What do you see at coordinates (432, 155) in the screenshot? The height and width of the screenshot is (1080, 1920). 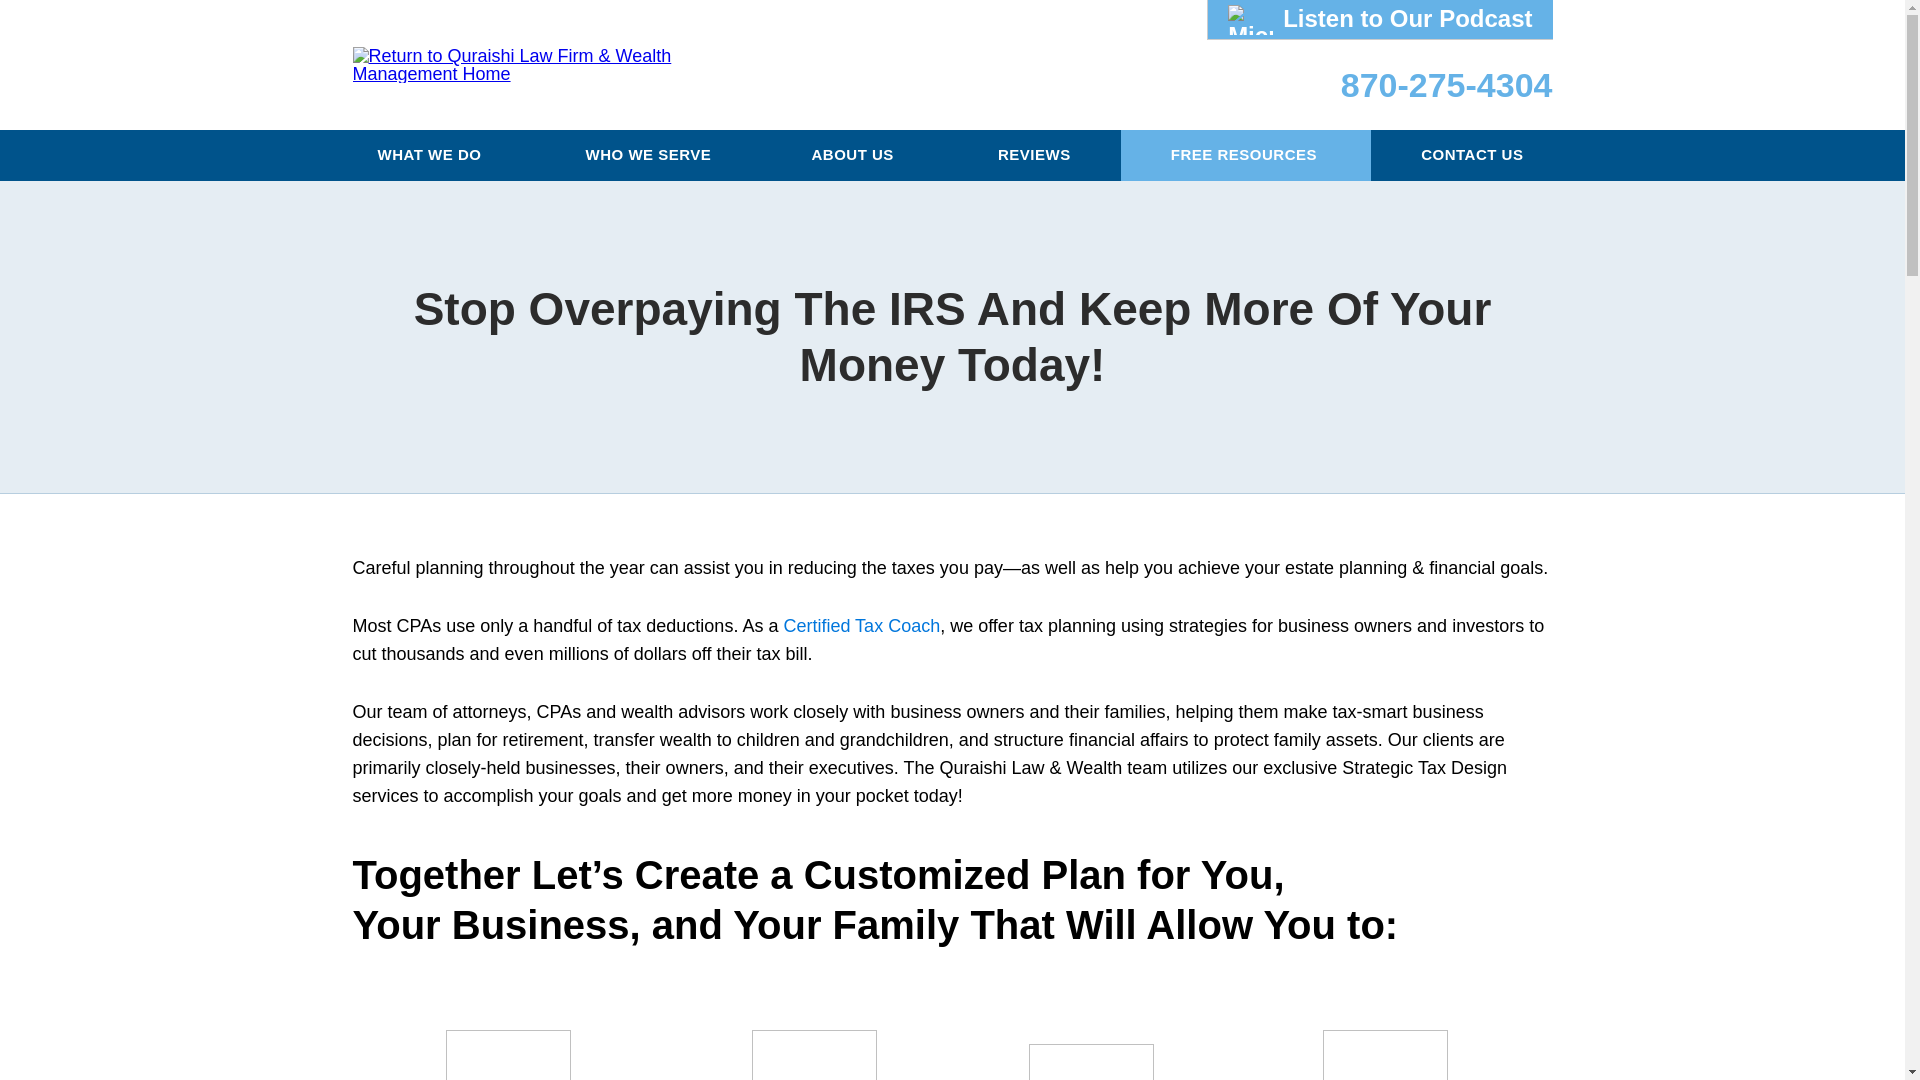 I see `WHAT WE DO` at bounding box center [432, 155].